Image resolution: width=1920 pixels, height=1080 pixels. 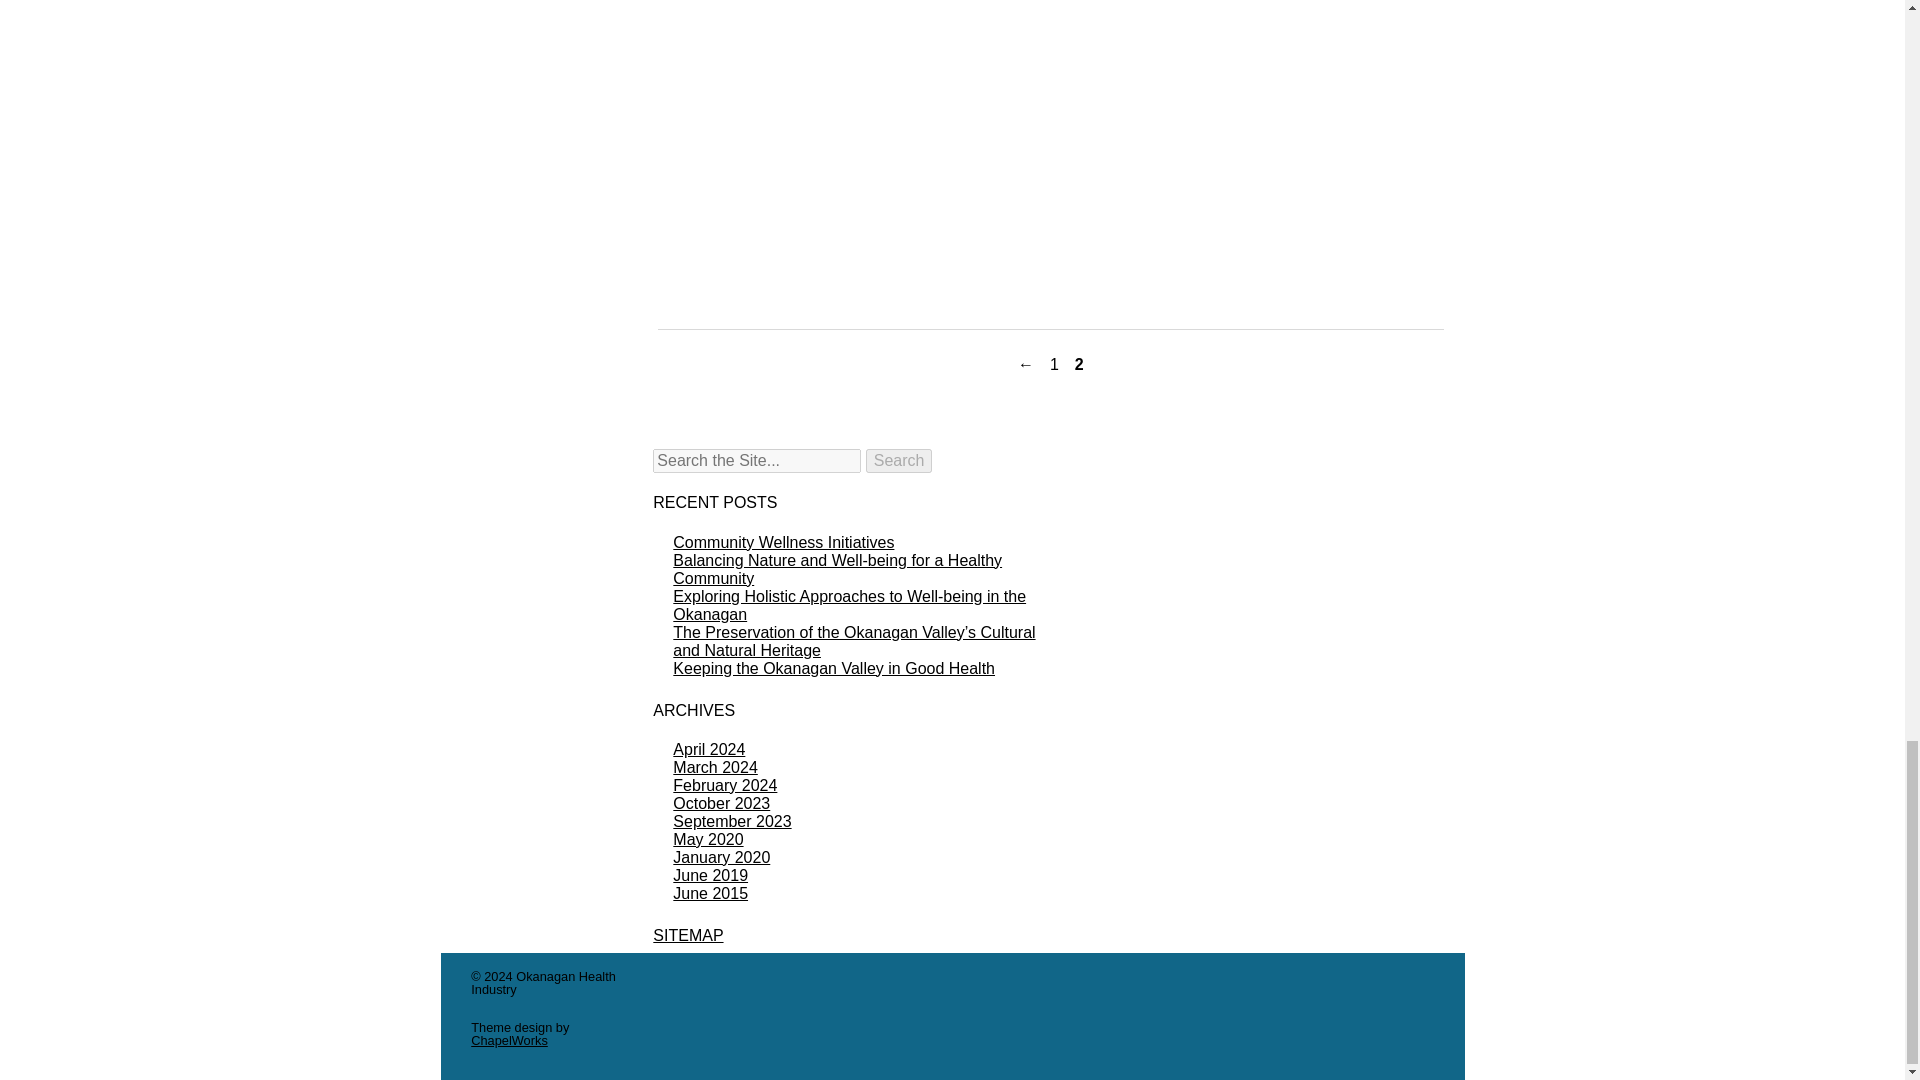 I want to click on October 2023, so click(x=721, y=803).